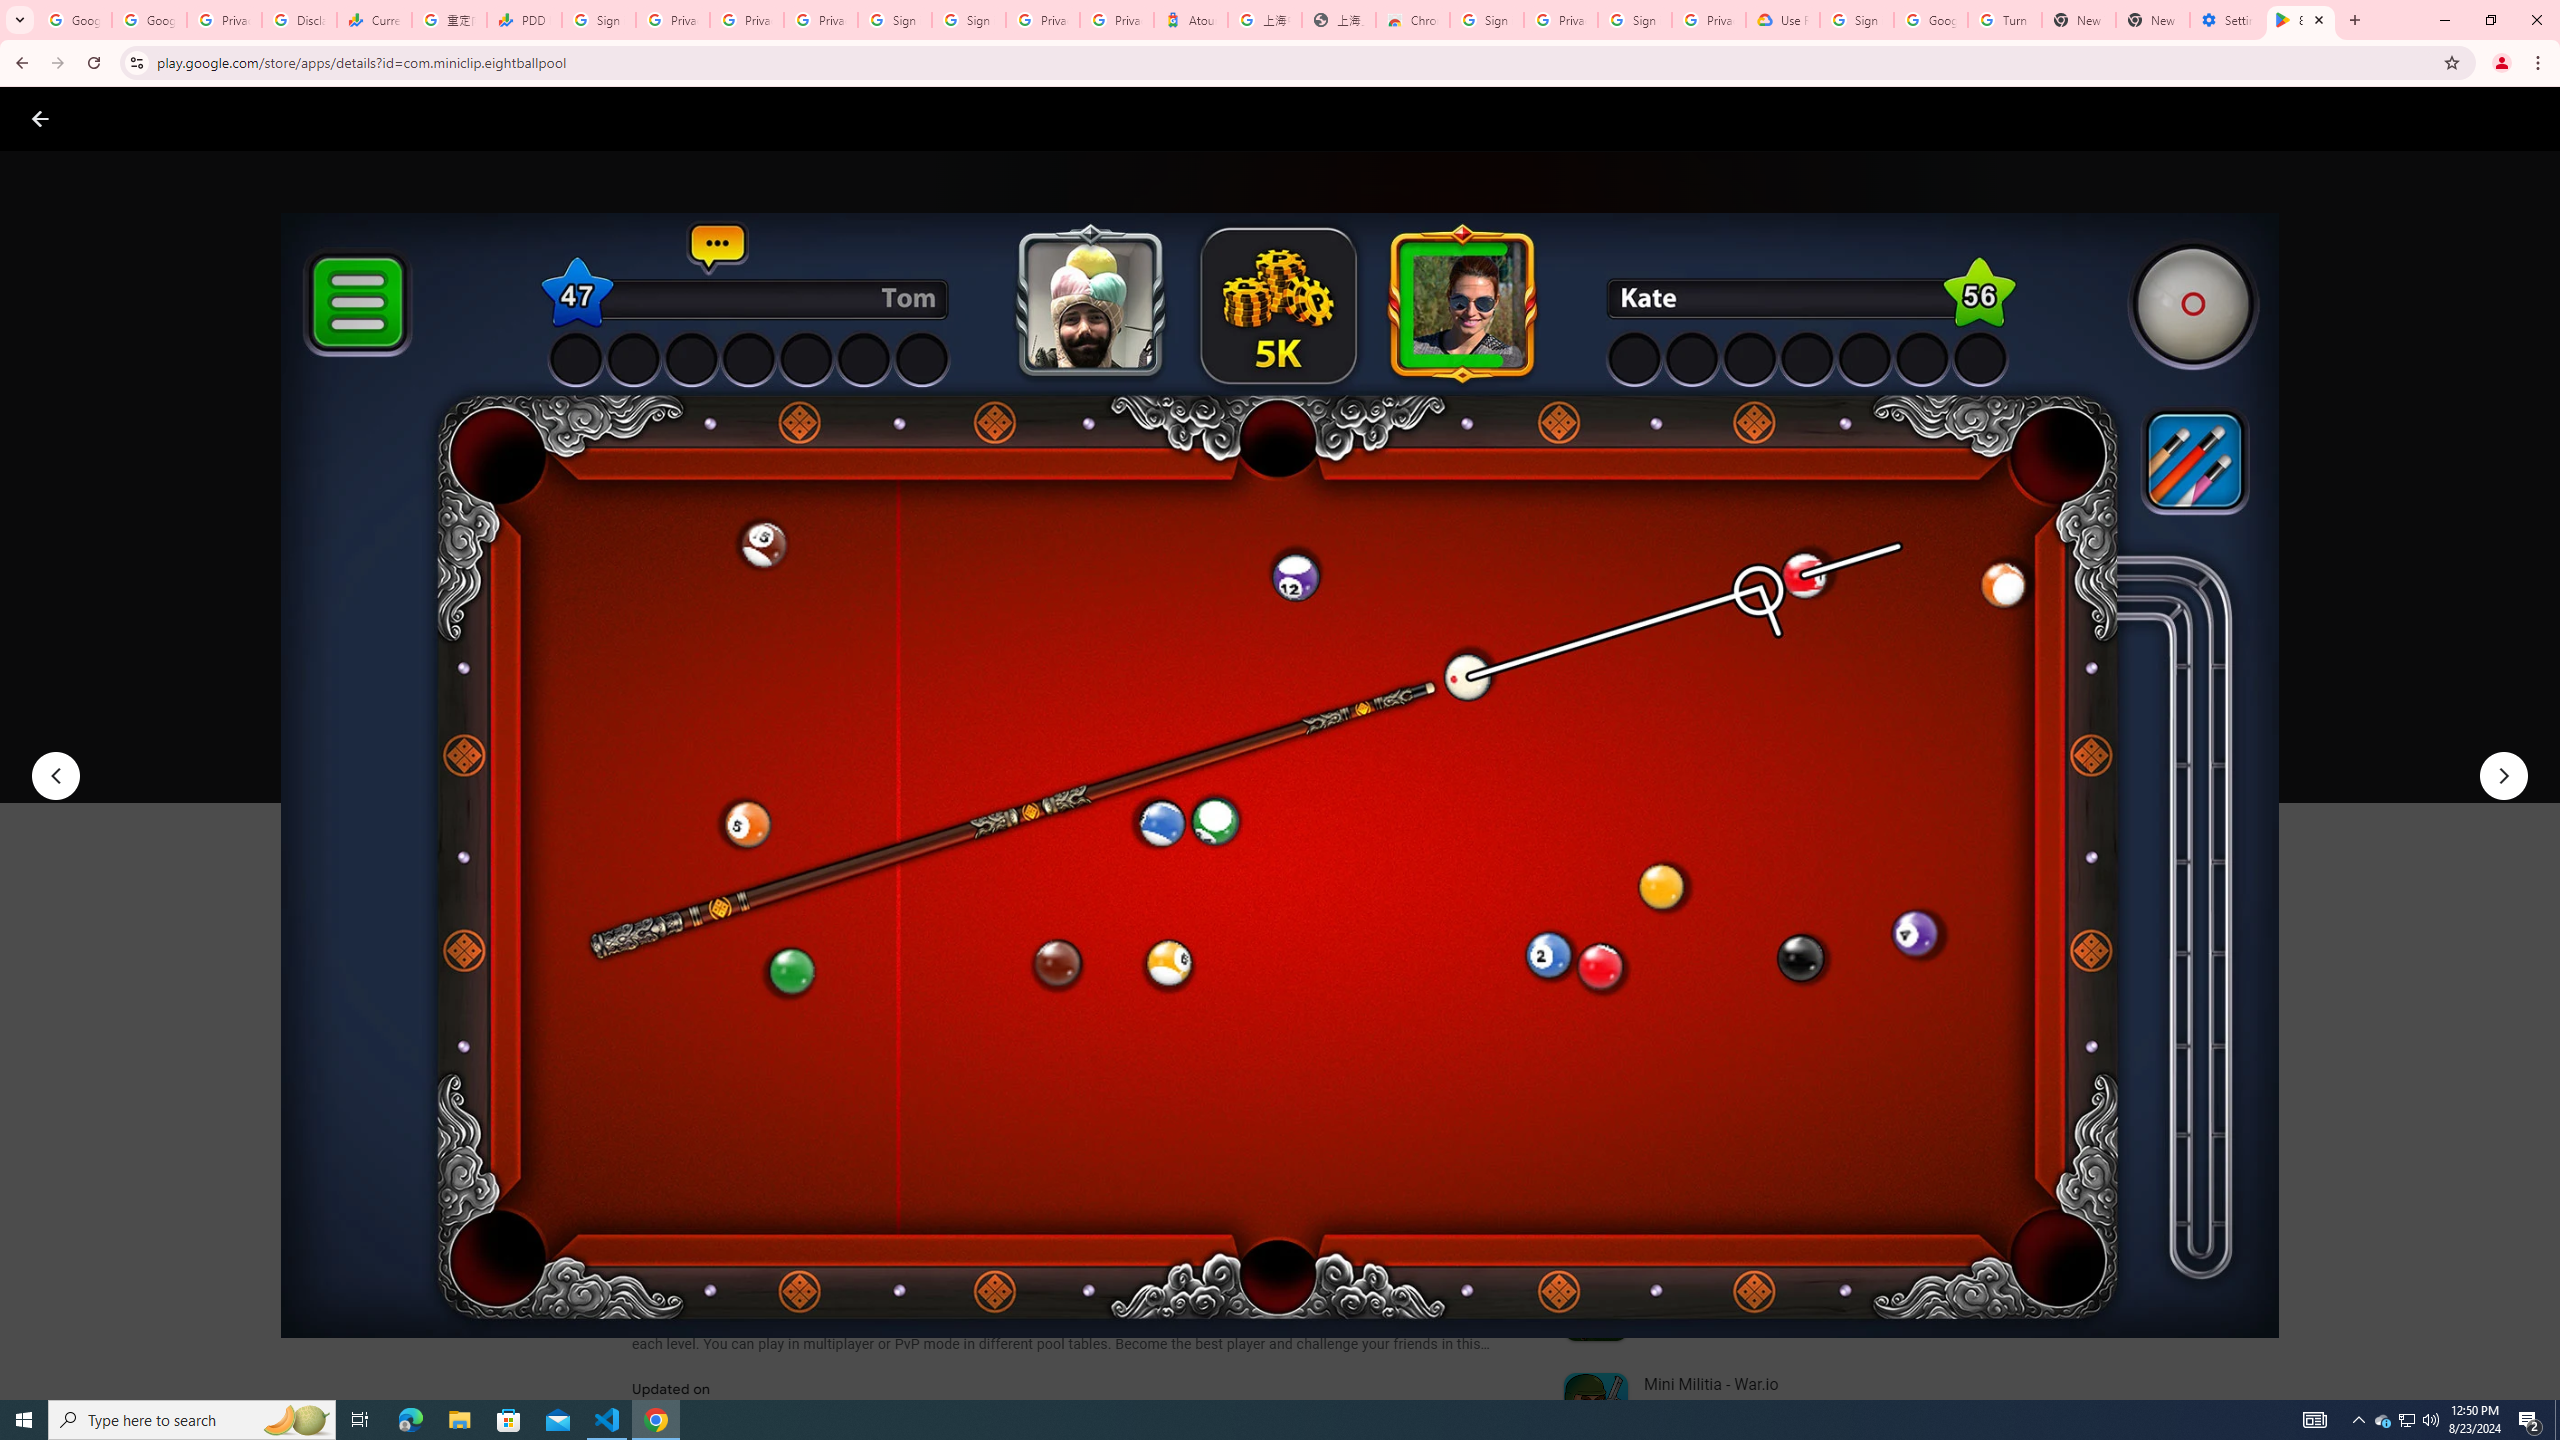 This screenshot has height=1440, width=2560. What do you see at coordinates (1437, 990) in the screenshot?
I see `Screenshot image` at bounding box center [1437, 990].